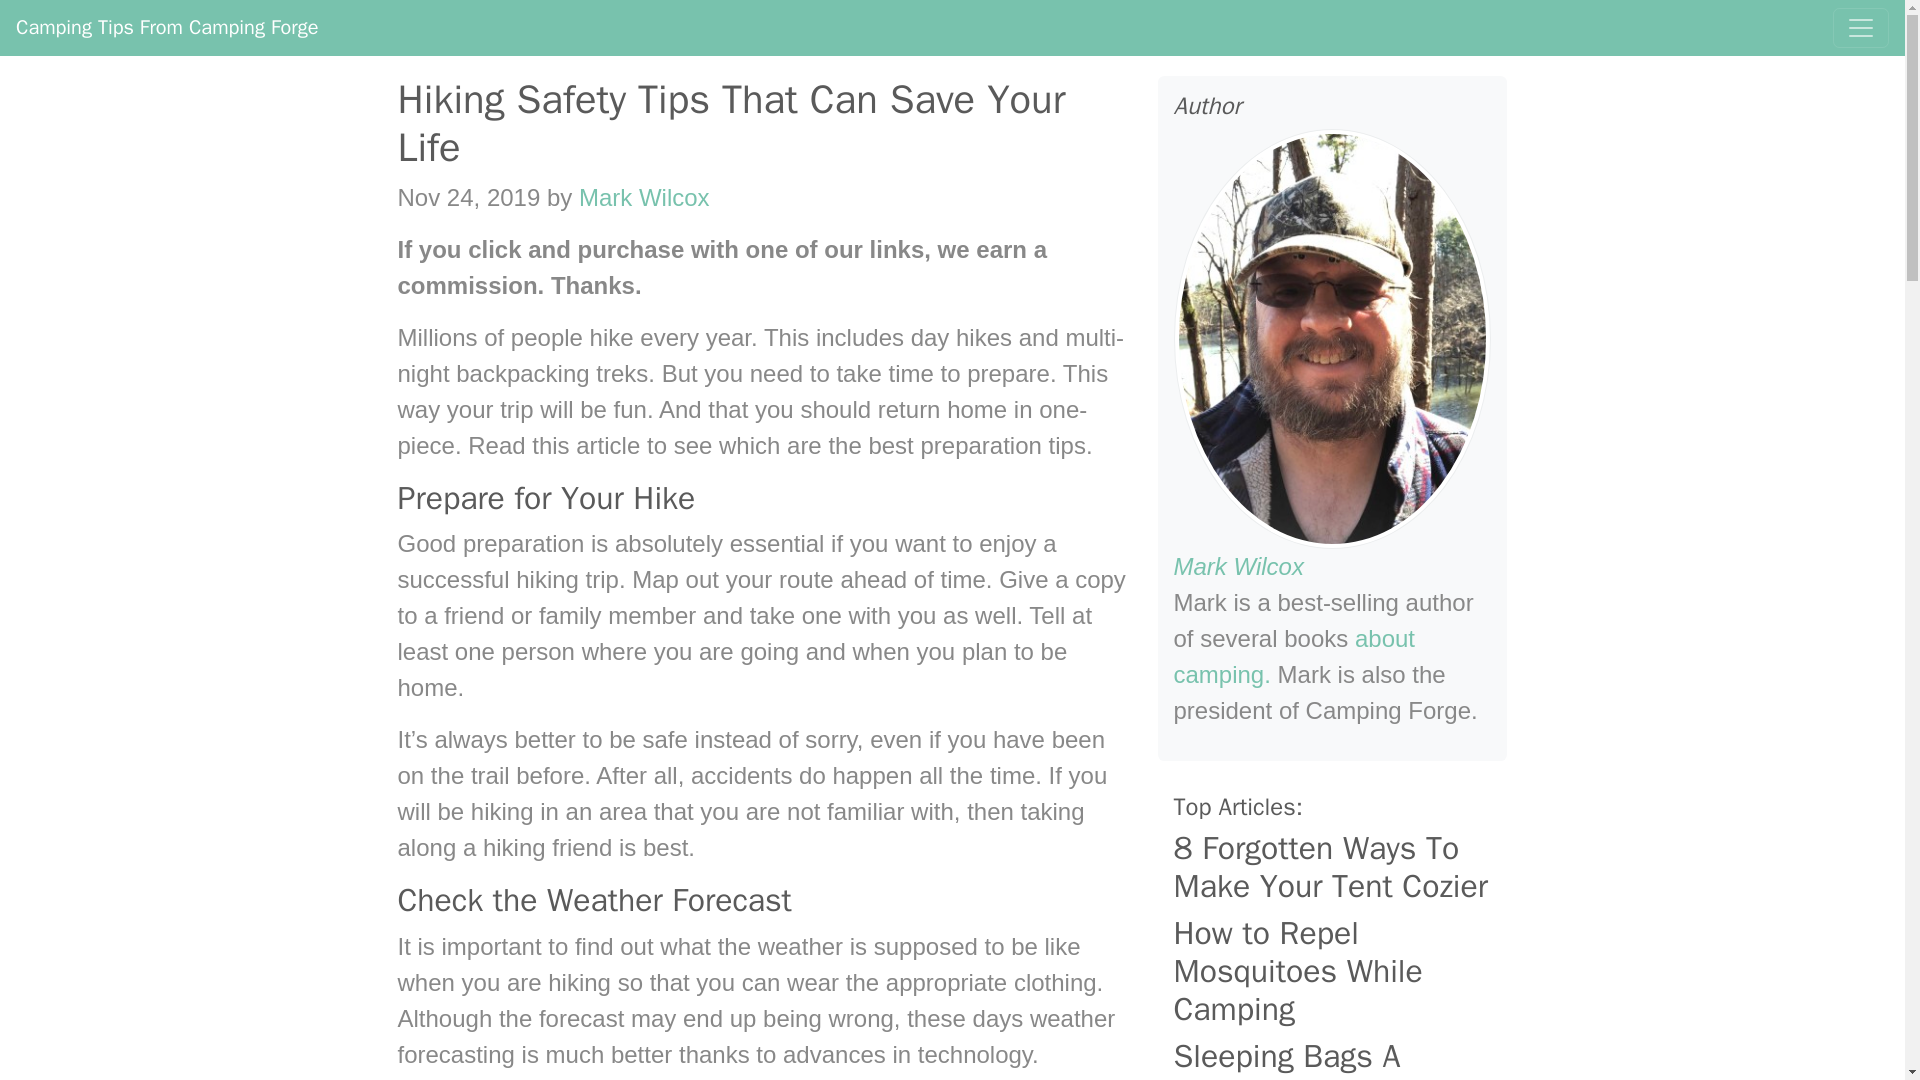  Describe the element at coordinates (166, 27) in the screenshot. I see `Camping Tips From Camping Forge` at that location.